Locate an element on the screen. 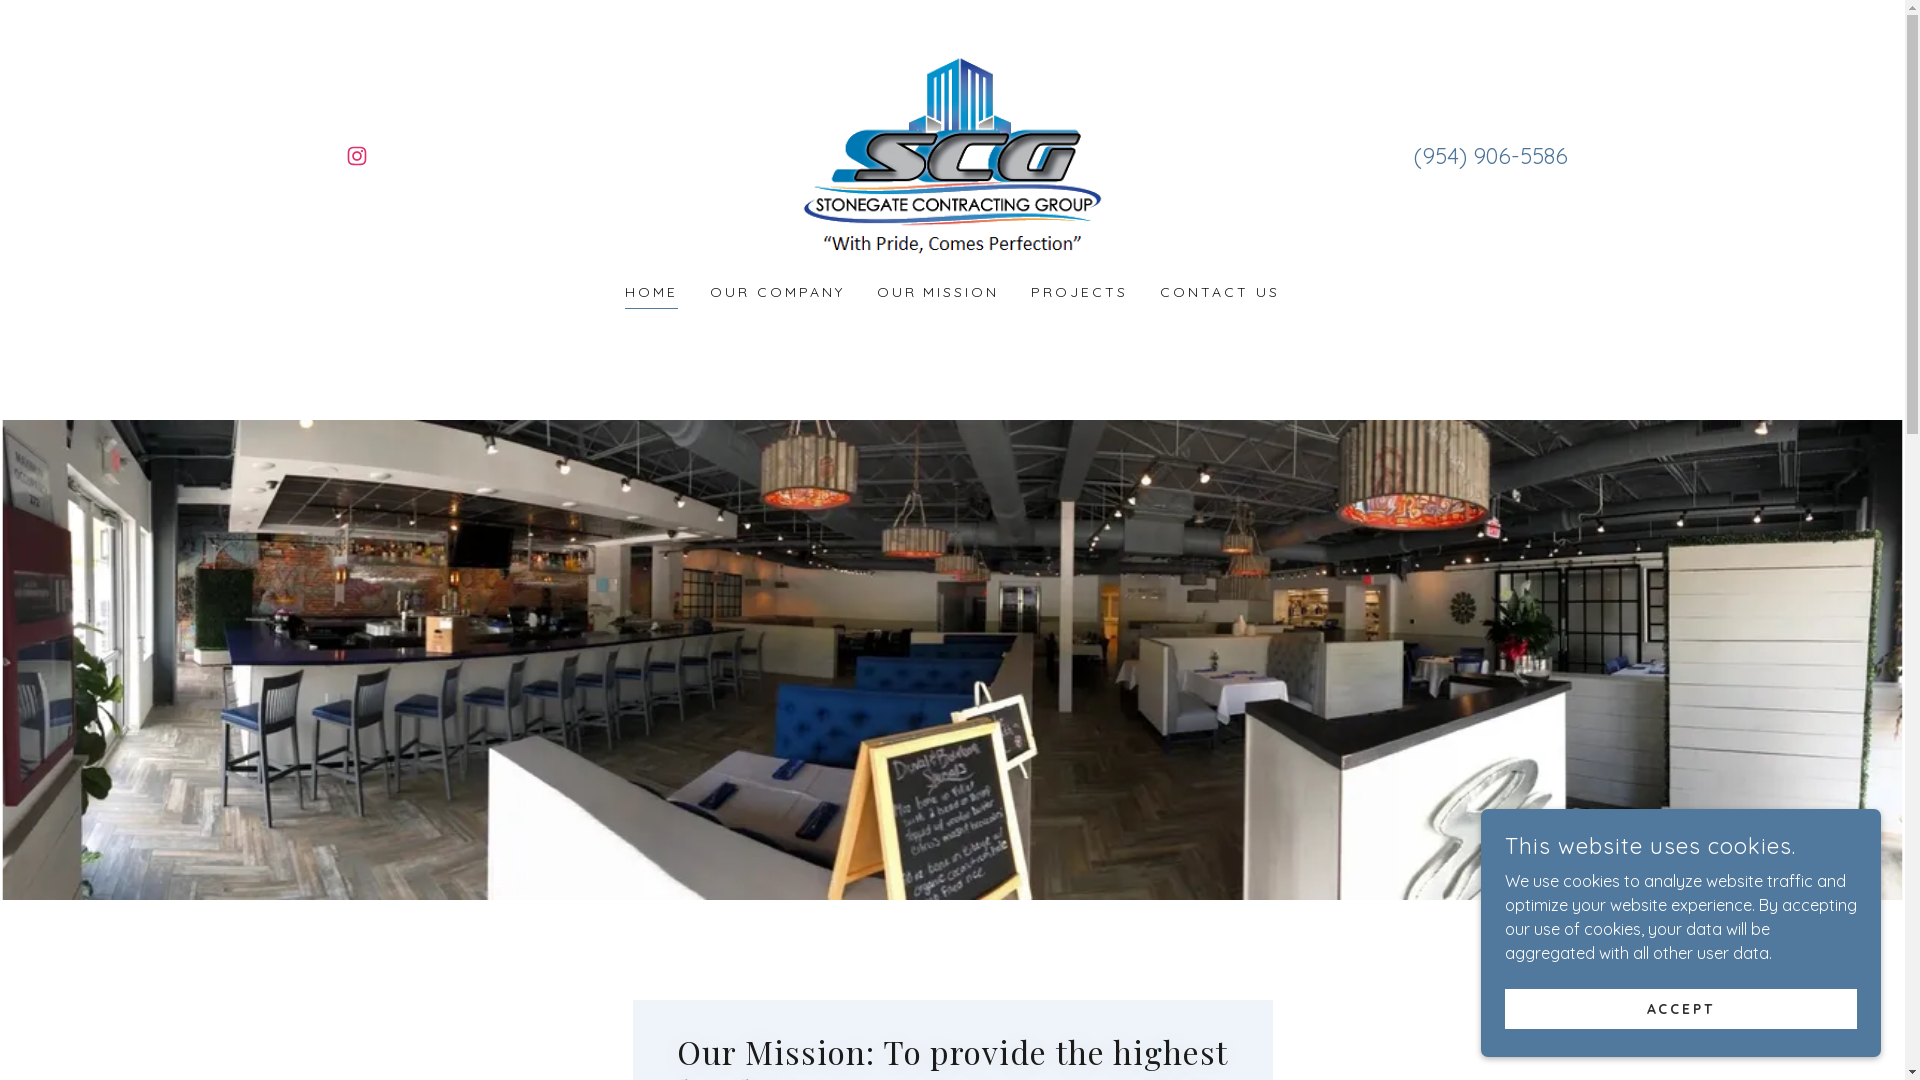  ACCEPT is located at coordinates (1681, 1008).